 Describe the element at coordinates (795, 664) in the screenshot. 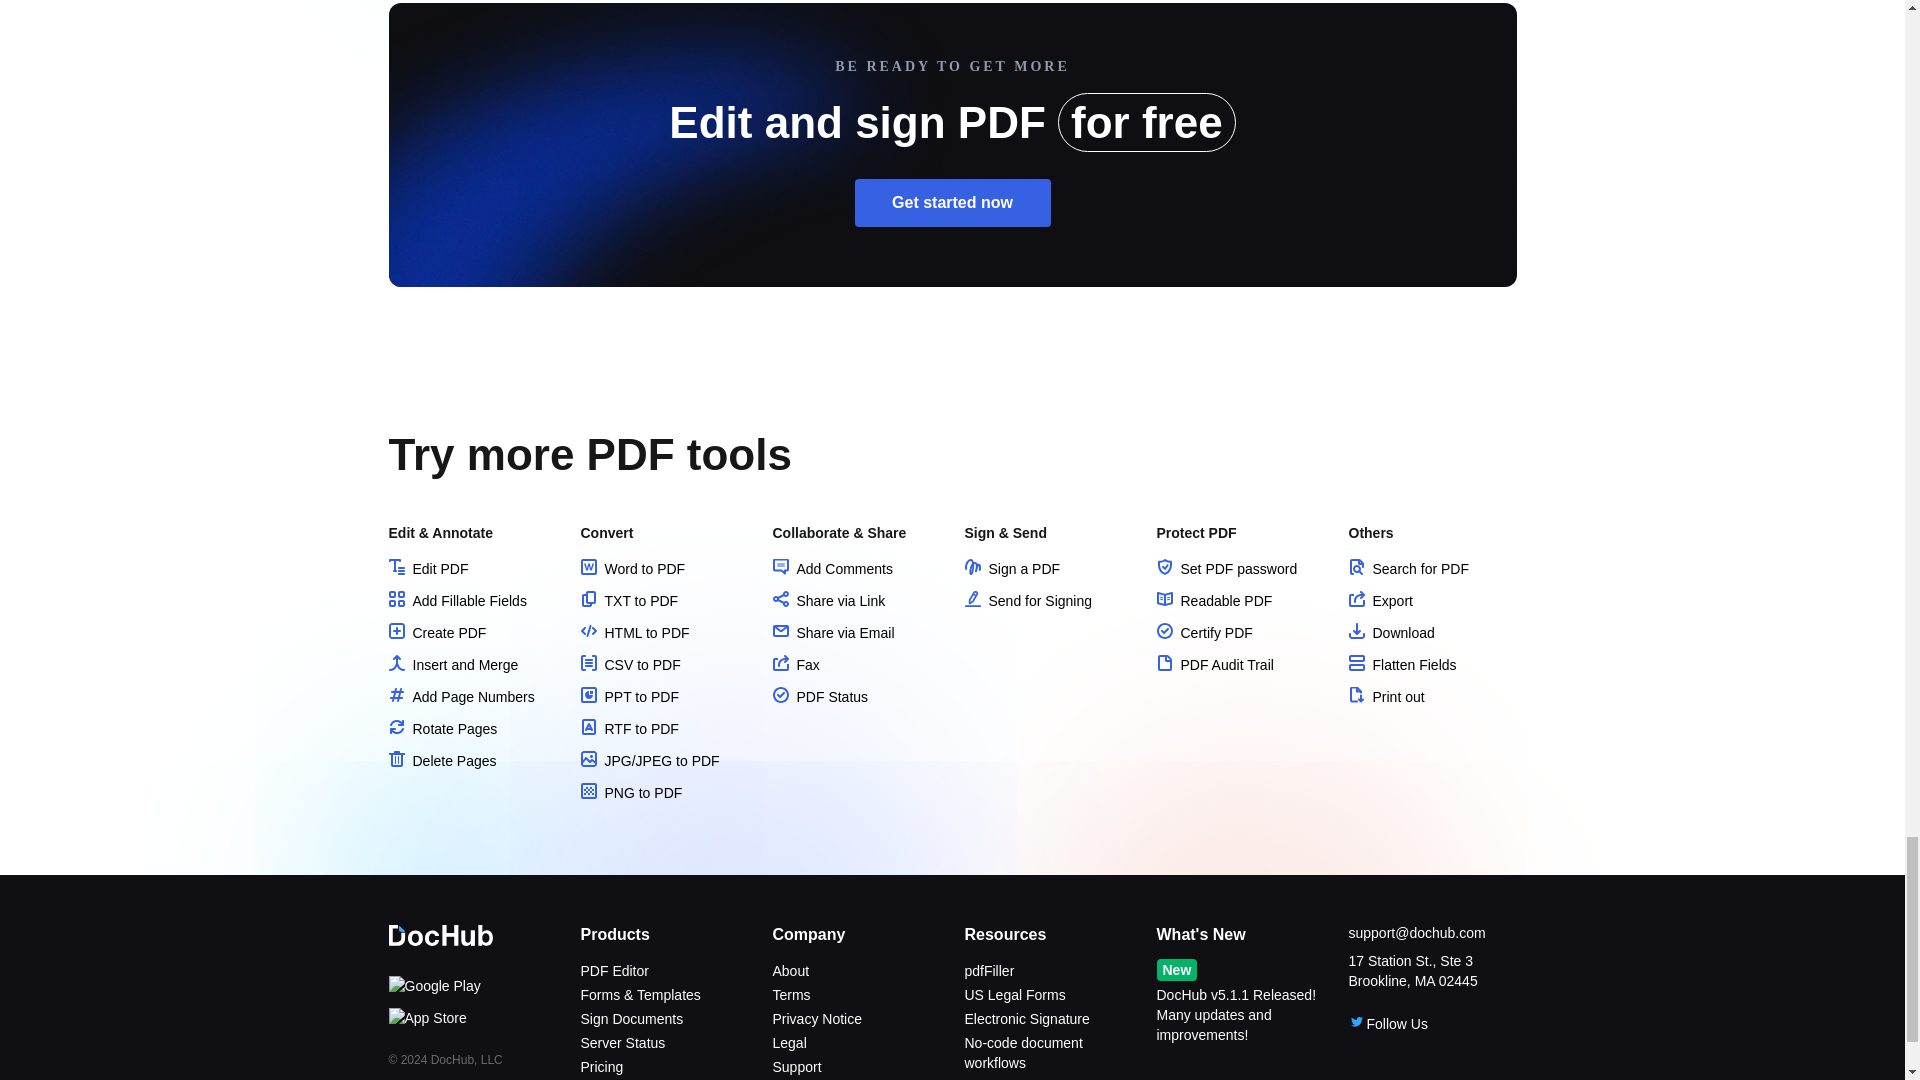

I see `Fax` at that location.